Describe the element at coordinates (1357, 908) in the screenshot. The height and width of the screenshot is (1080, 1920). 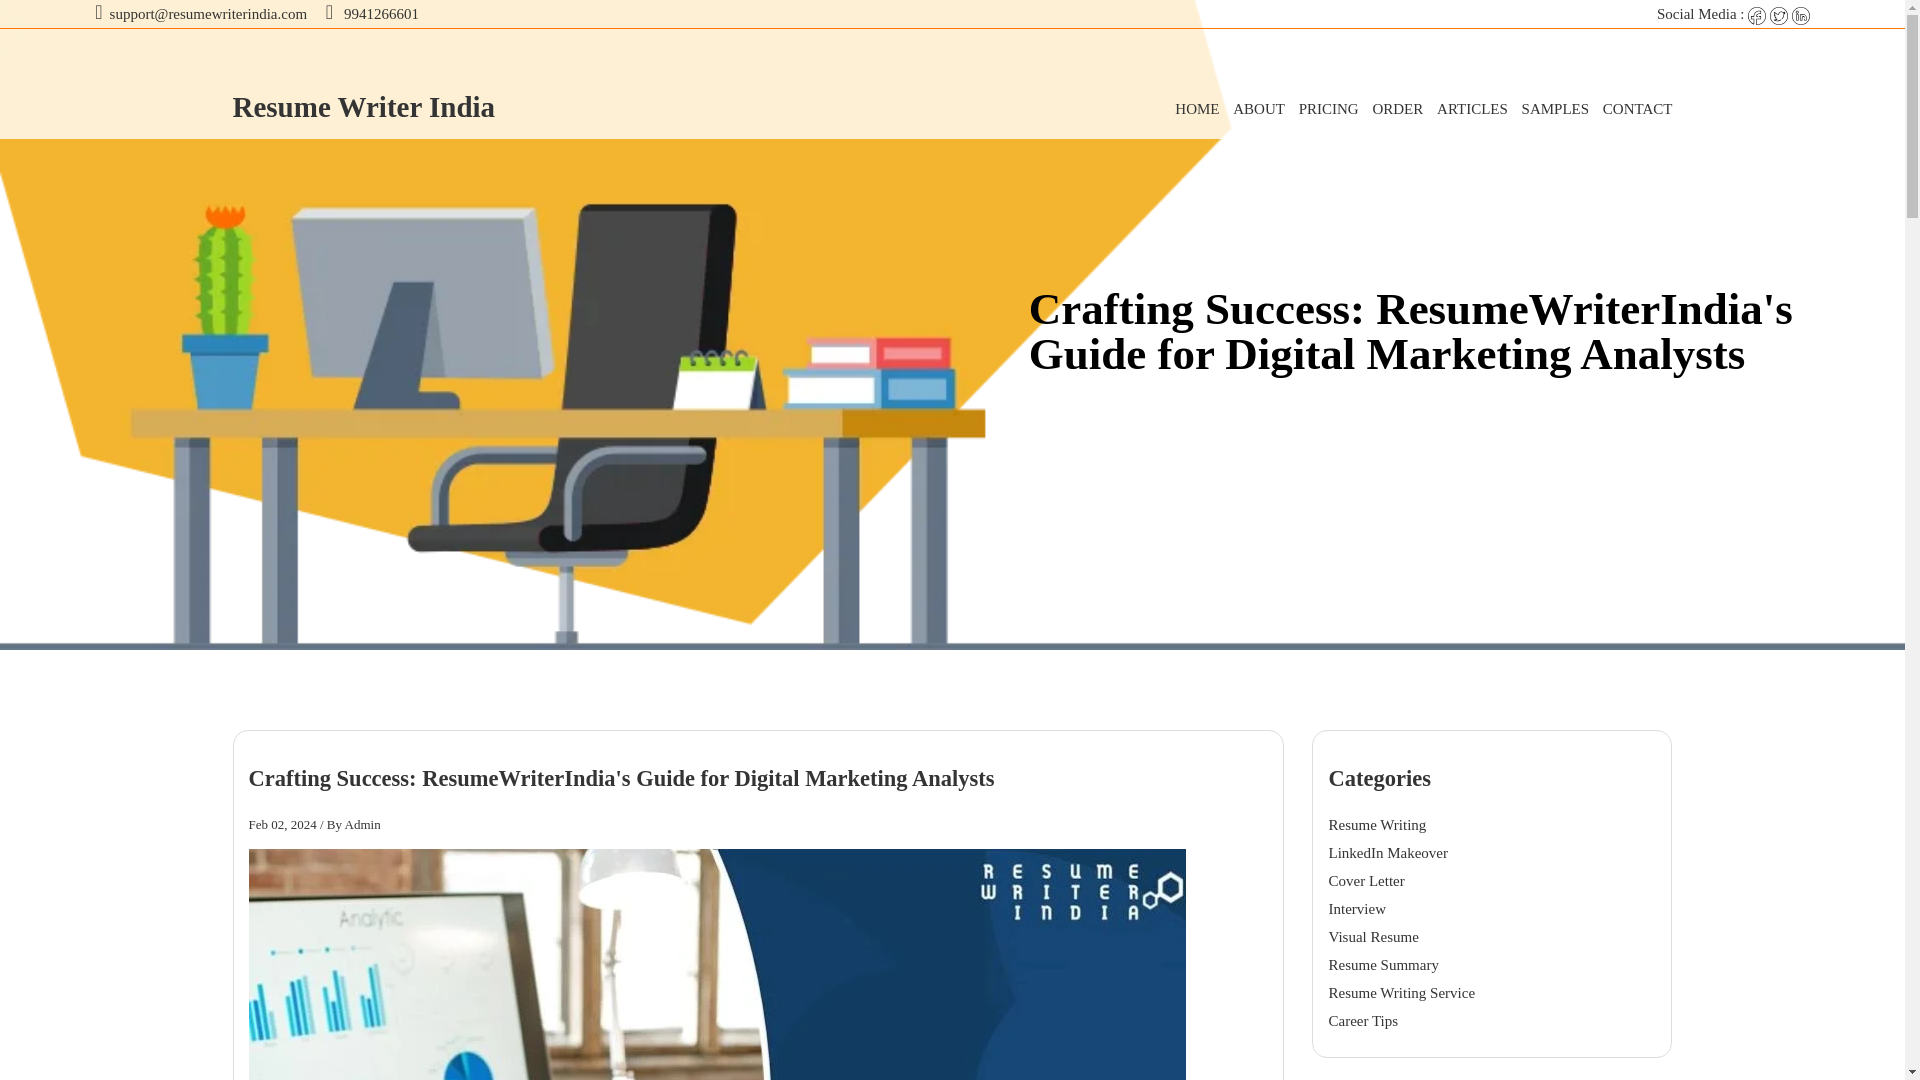
I see `Interview` at that location.